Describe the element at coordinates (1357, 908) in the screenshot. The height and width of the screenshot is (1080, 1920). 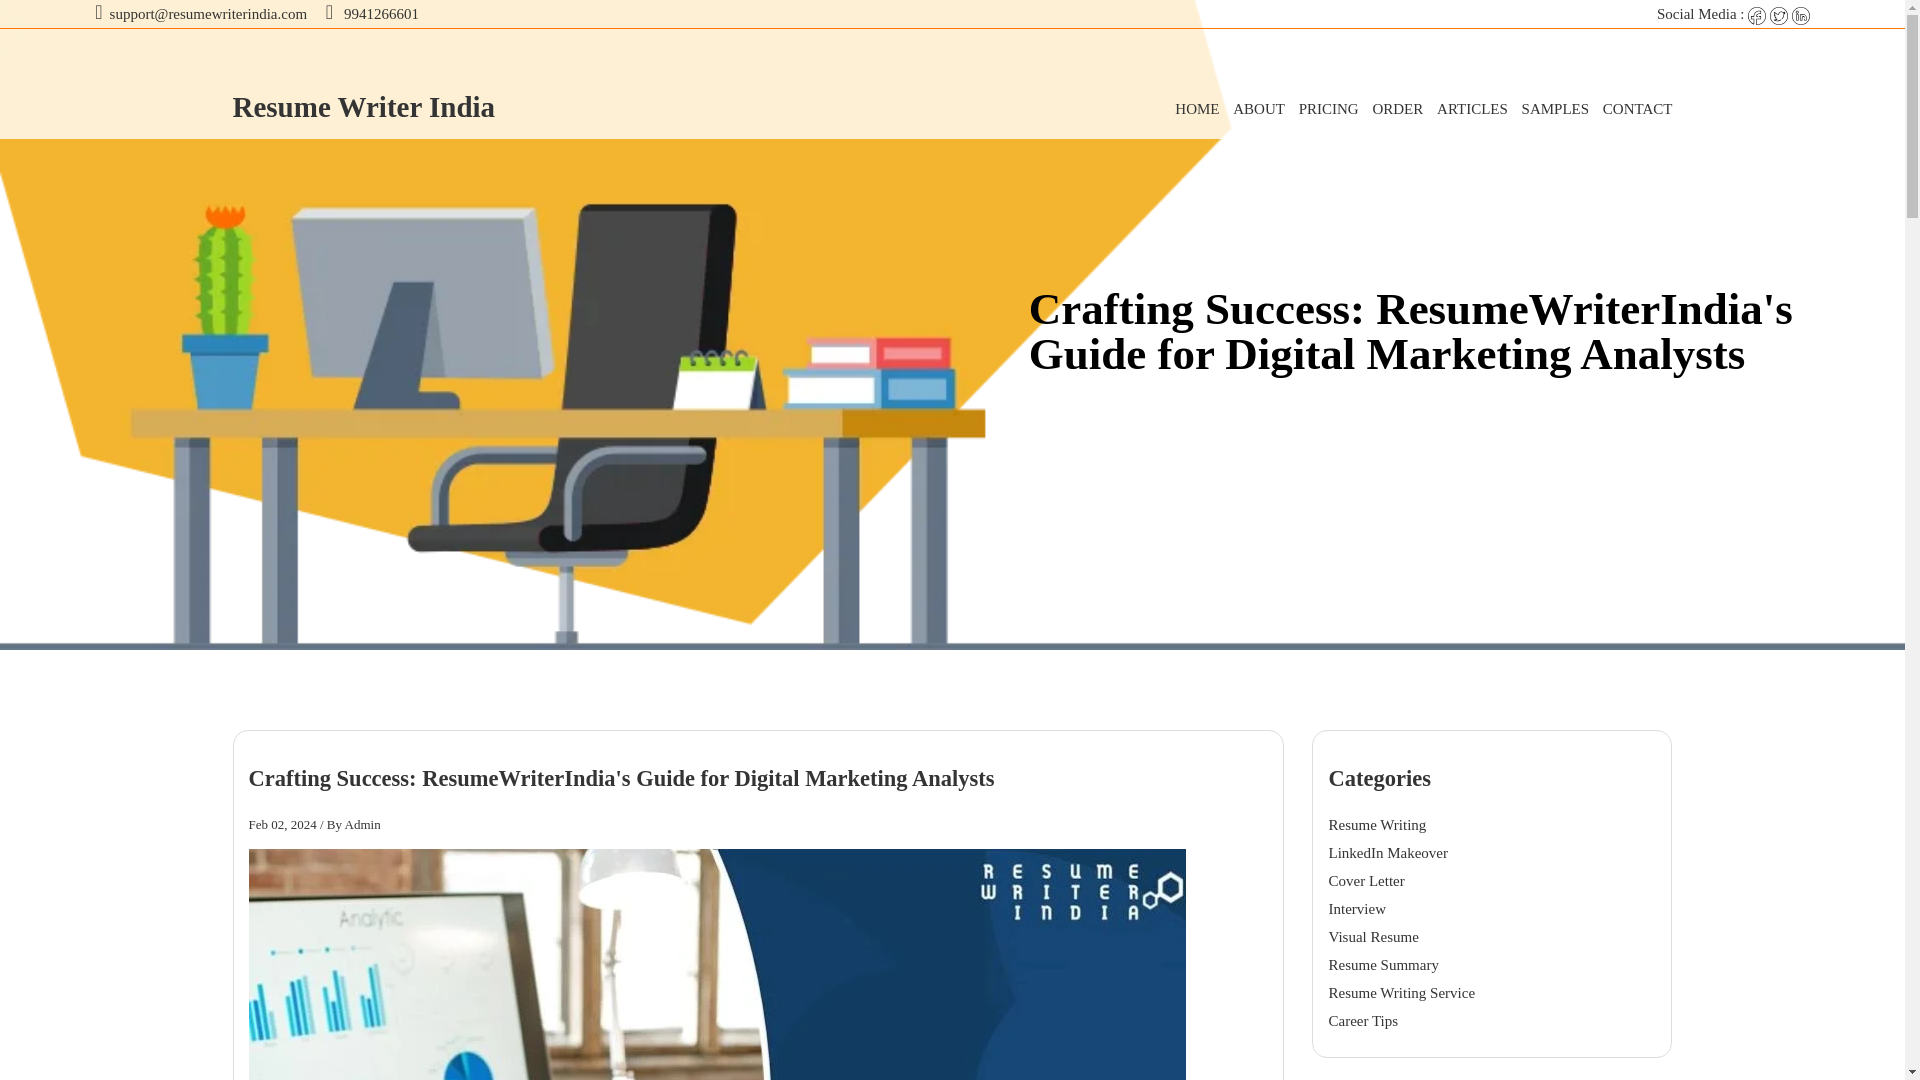
I see `Interview` at that location.